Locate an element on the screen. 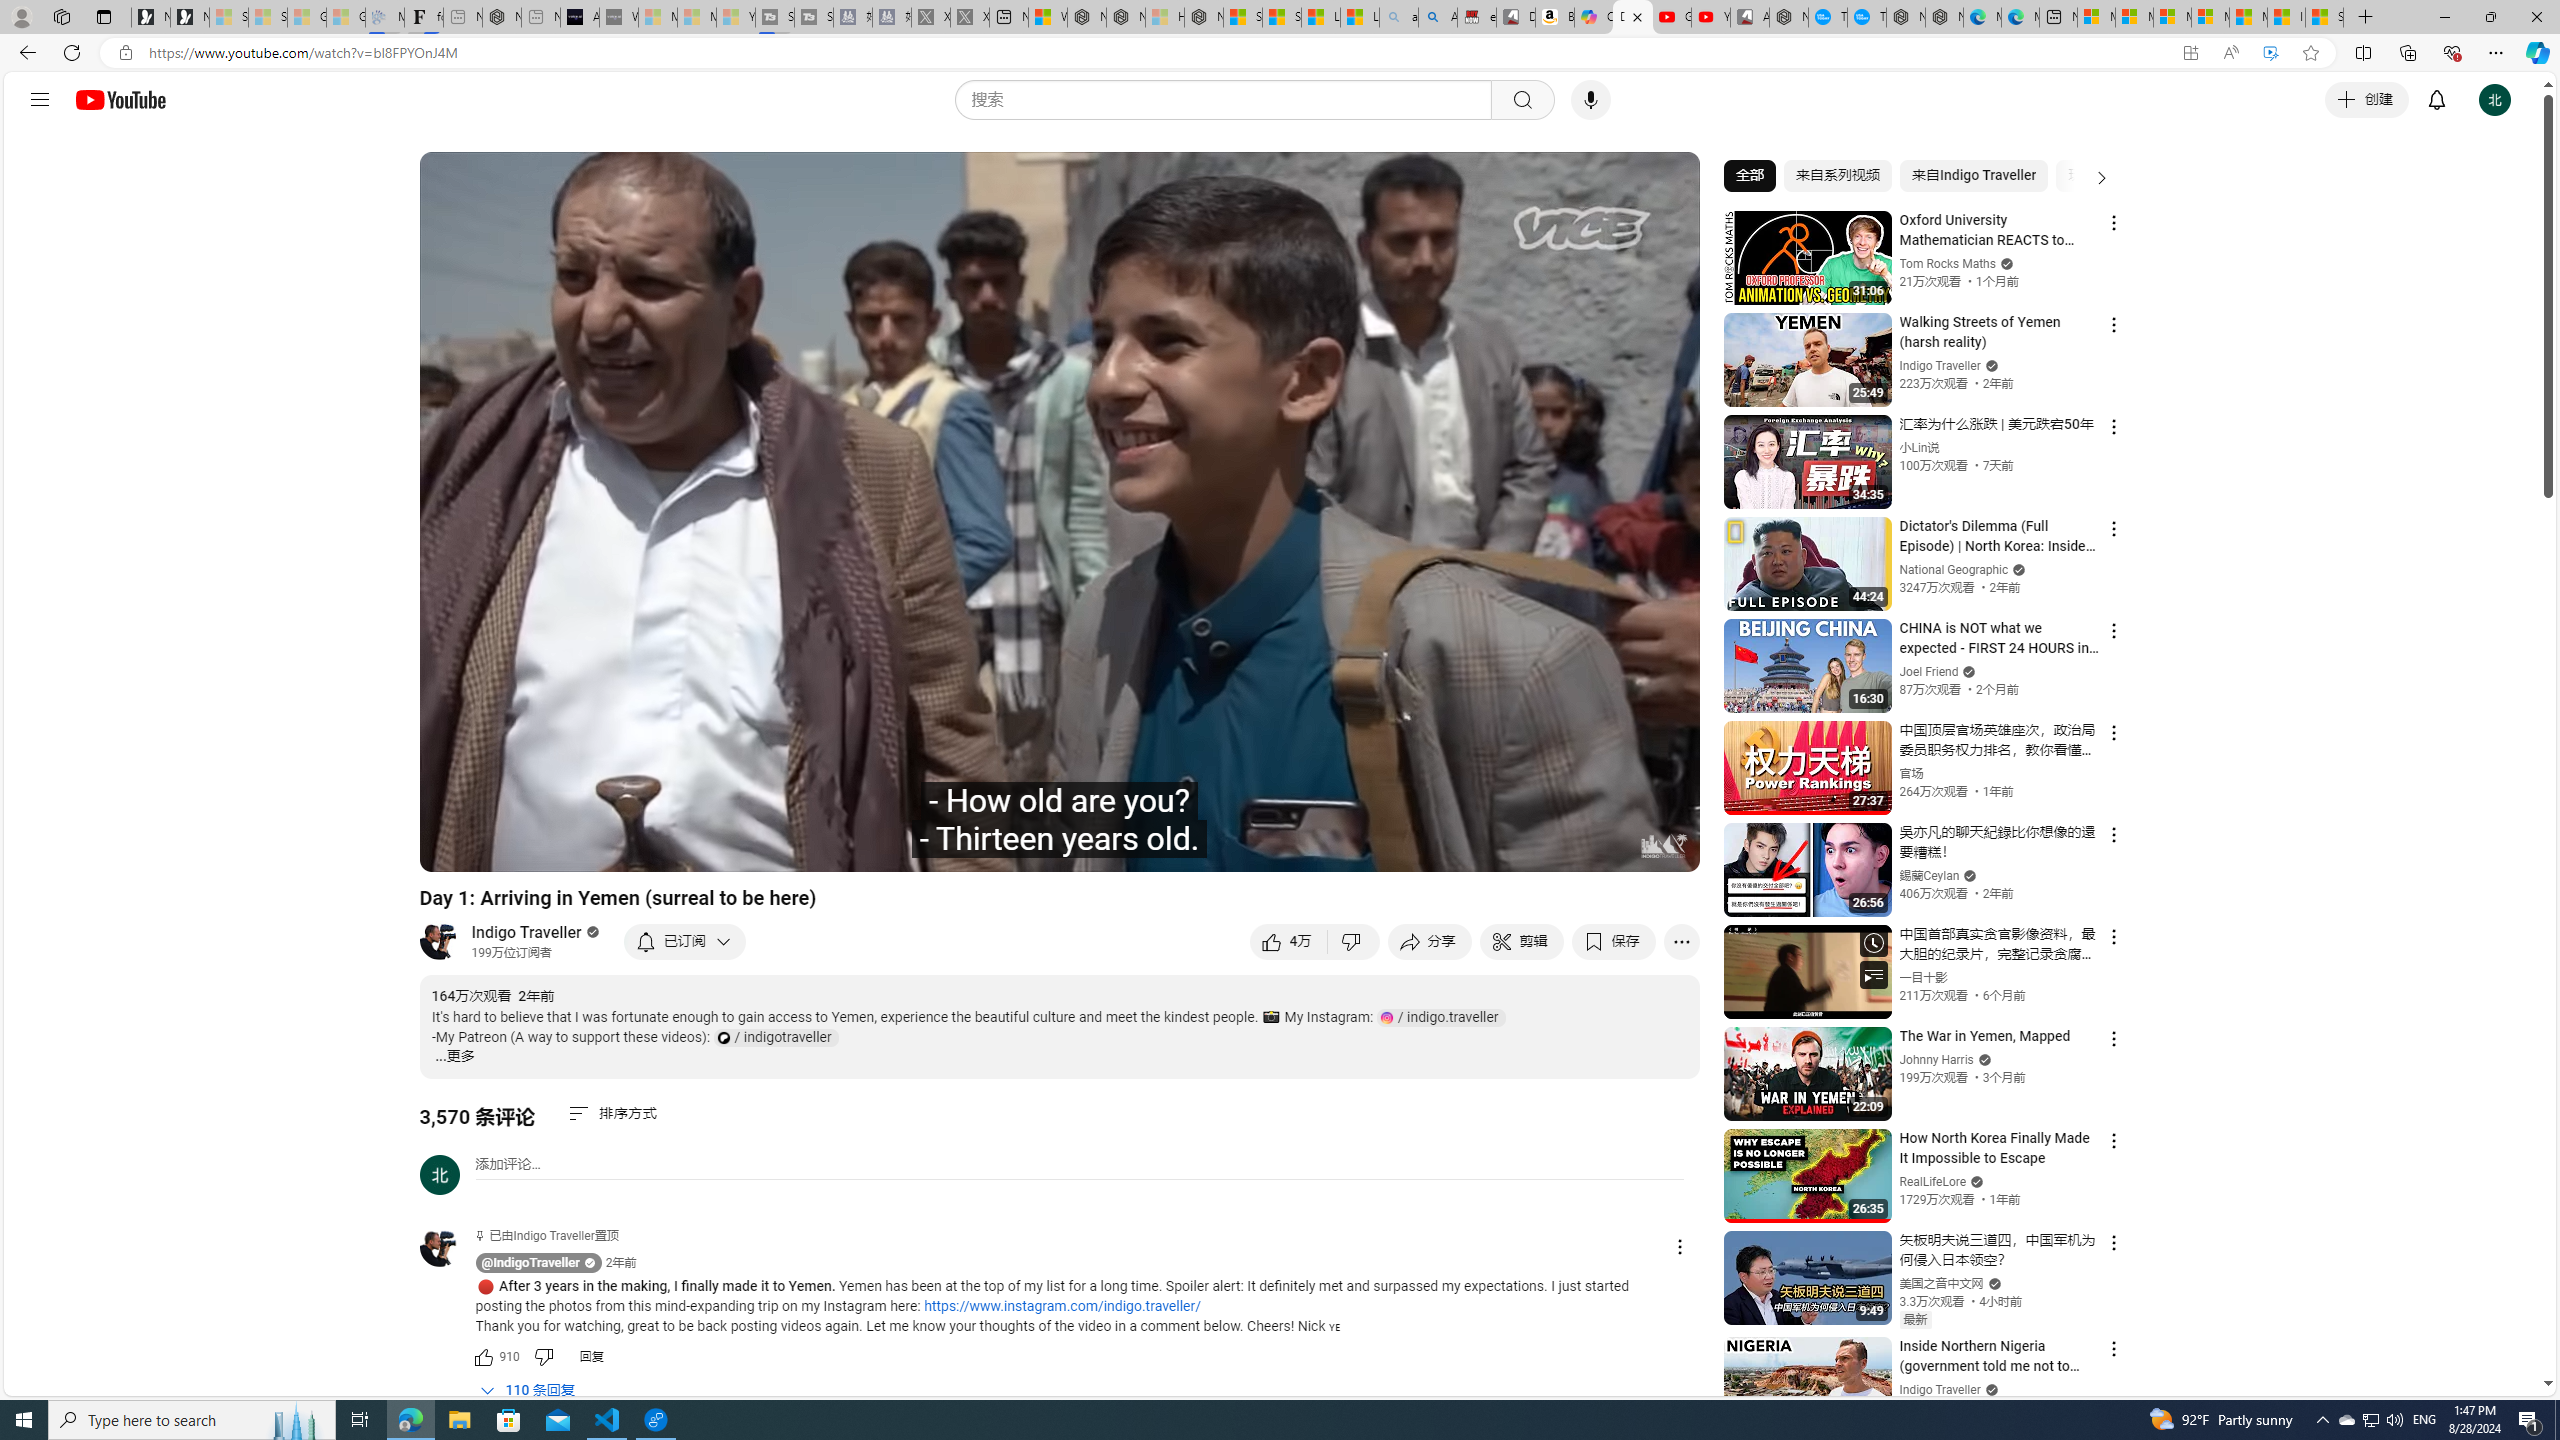 Image resolution: width=2560 pixels, height=1440 pixels. Nordace - My Account is located at coordinates (1789, 17).